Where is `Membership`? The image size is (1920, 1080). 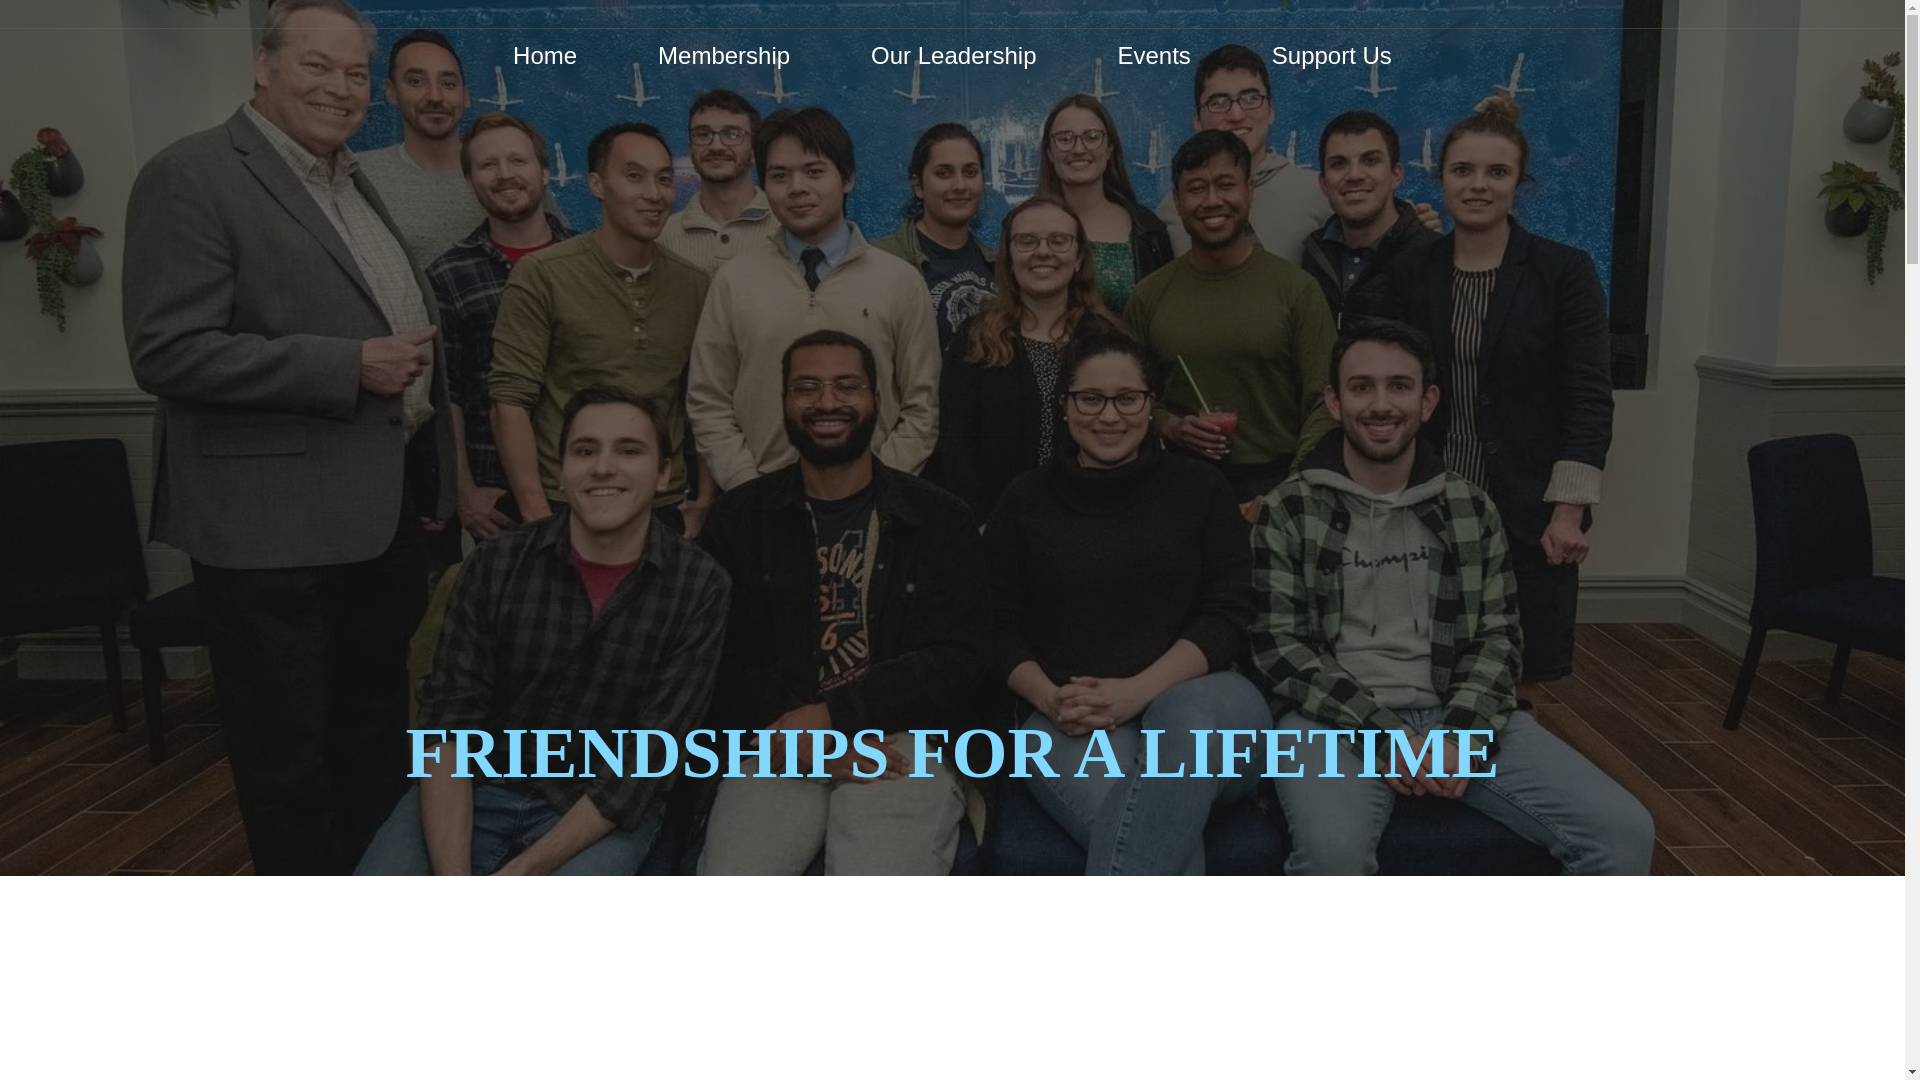 Membership is located at coordinates (724, 56).